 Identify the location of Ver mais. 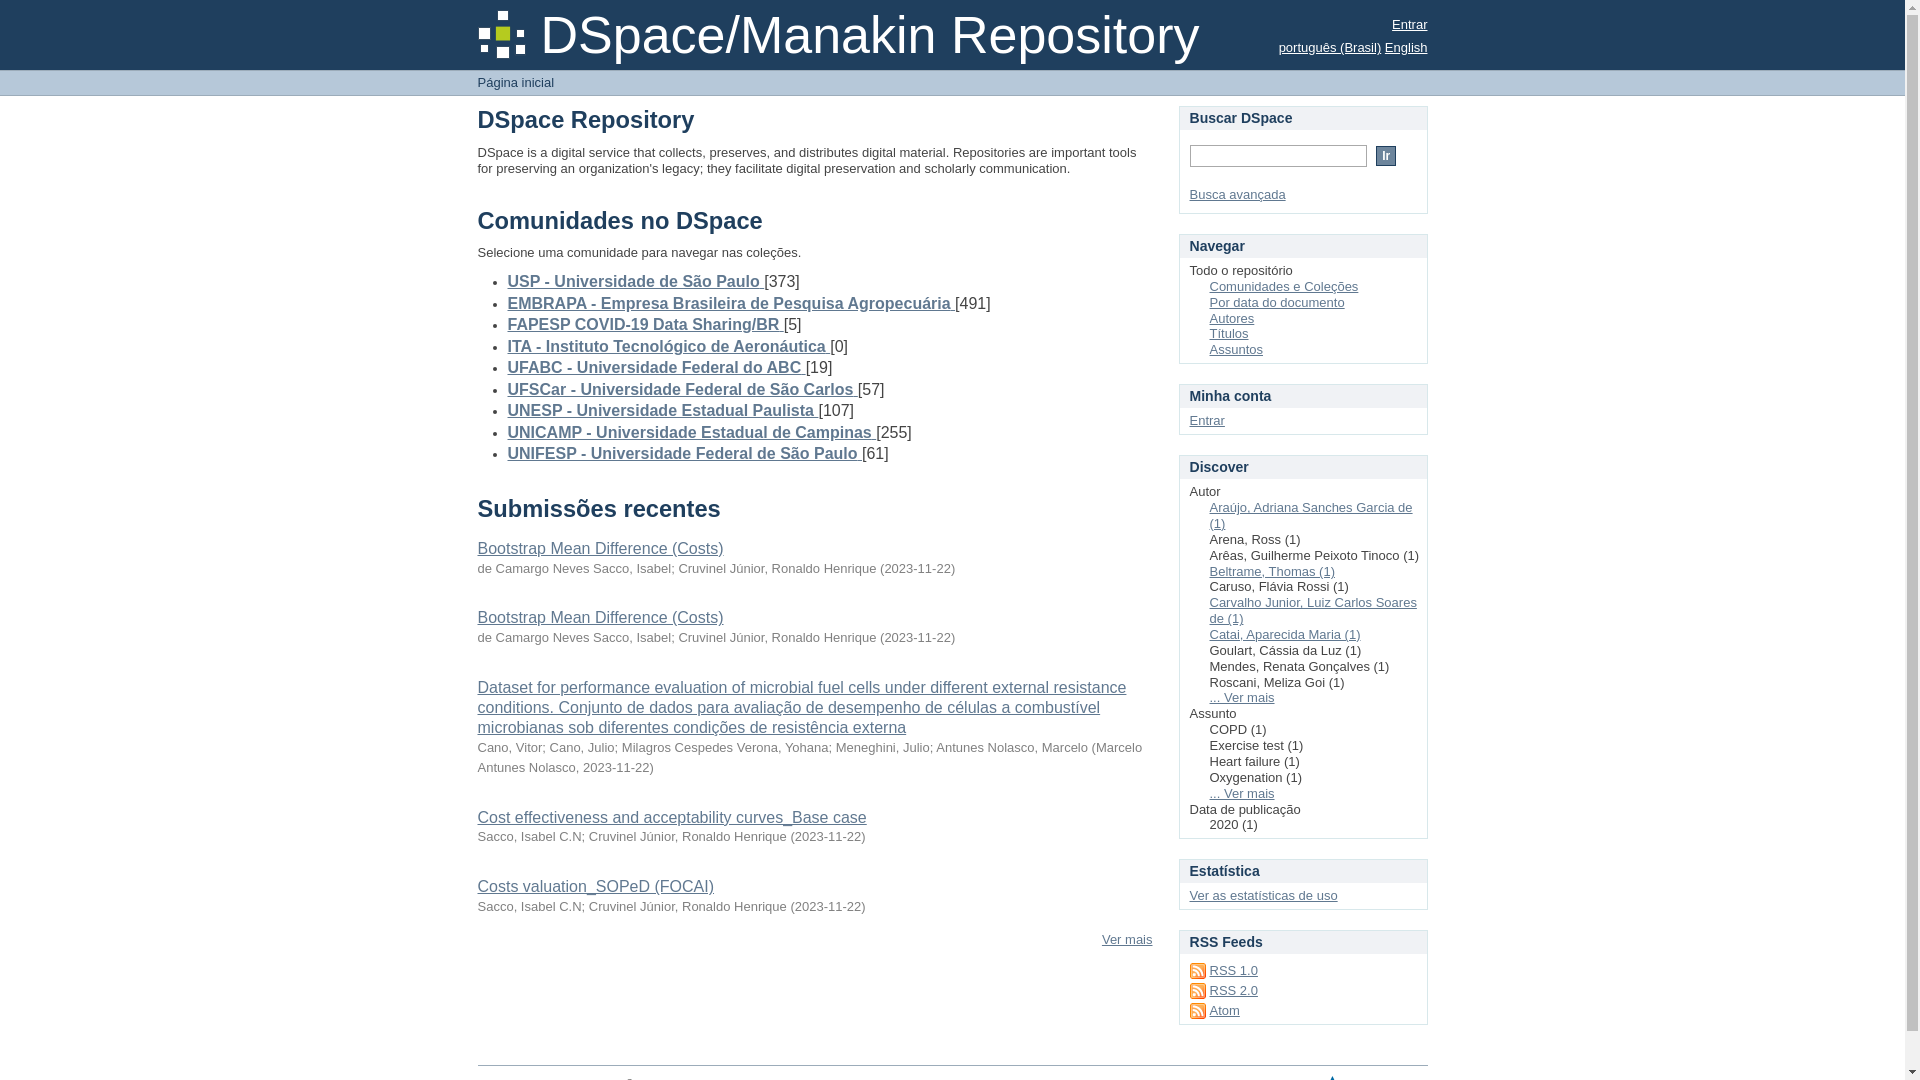
(1128, 940).